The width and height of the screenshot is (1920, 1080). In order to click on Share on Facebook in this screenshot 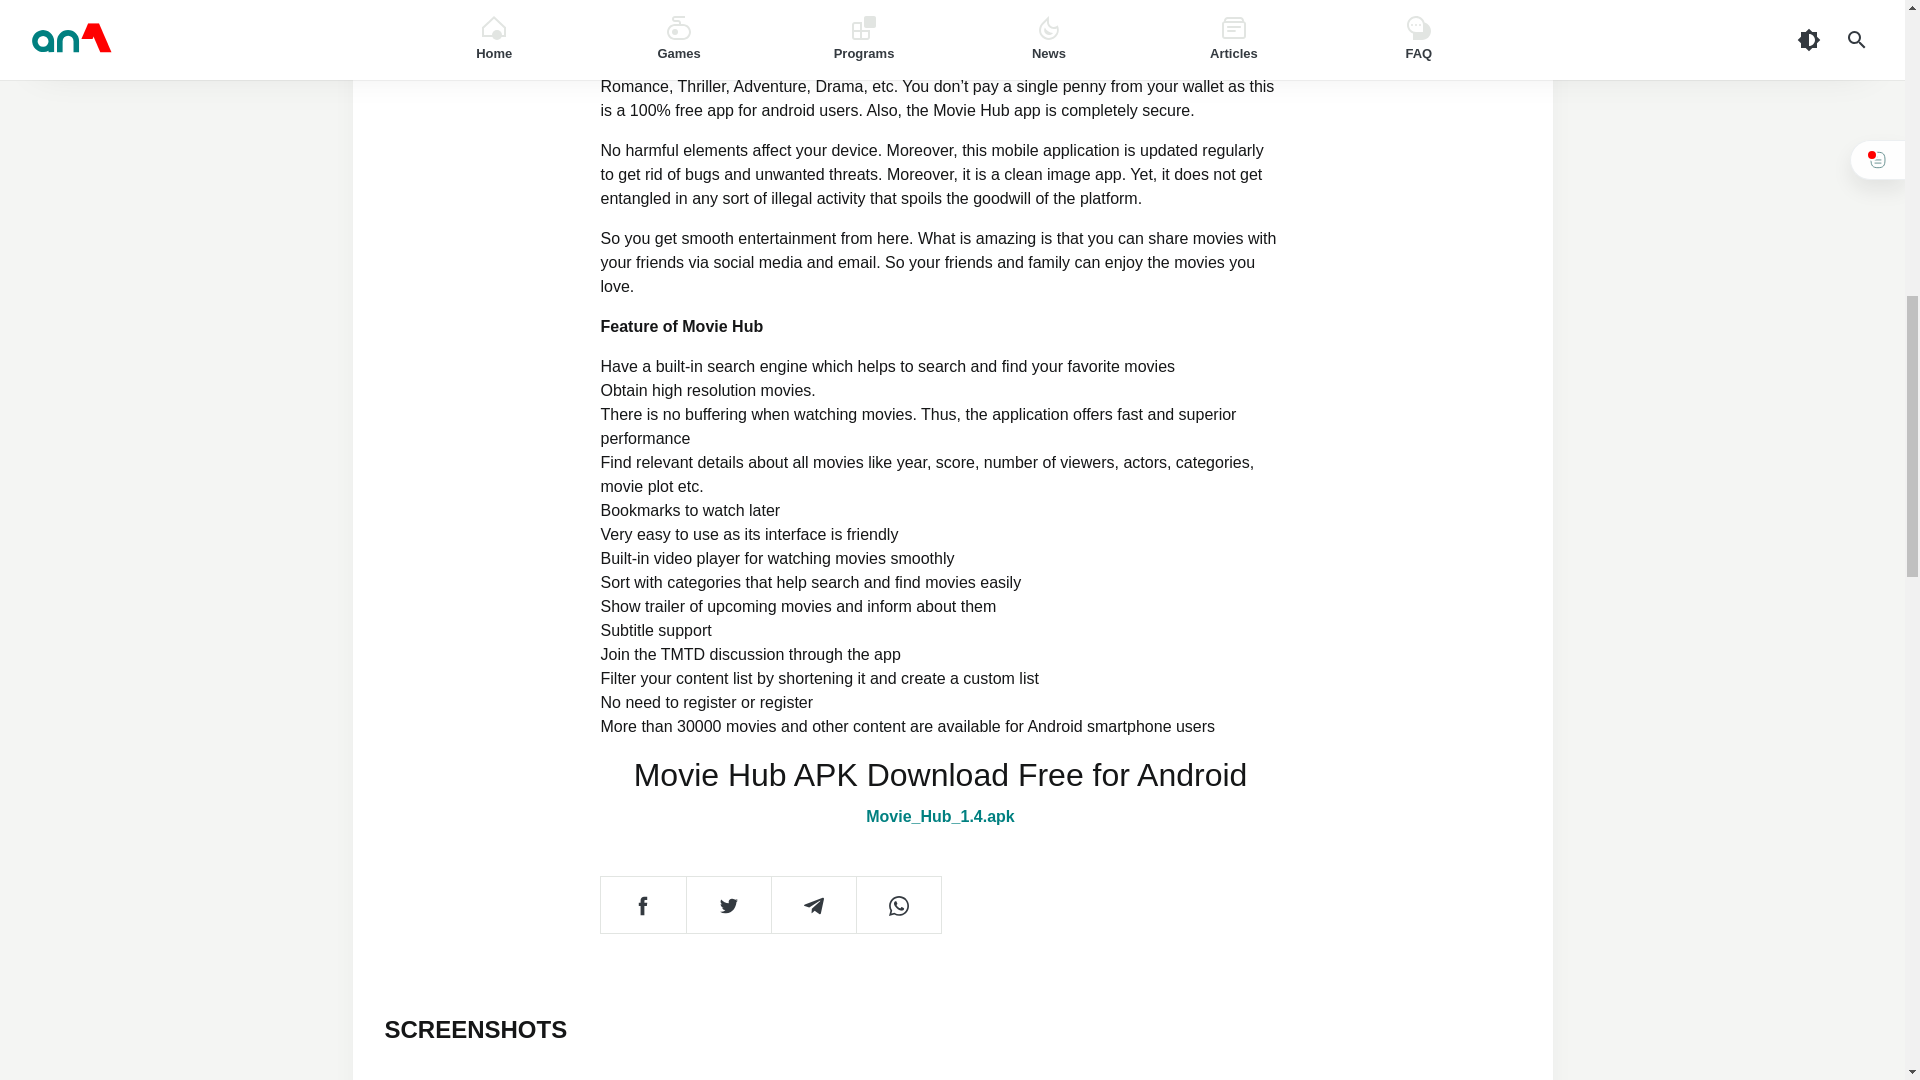, I will do `click(642, 904)`.